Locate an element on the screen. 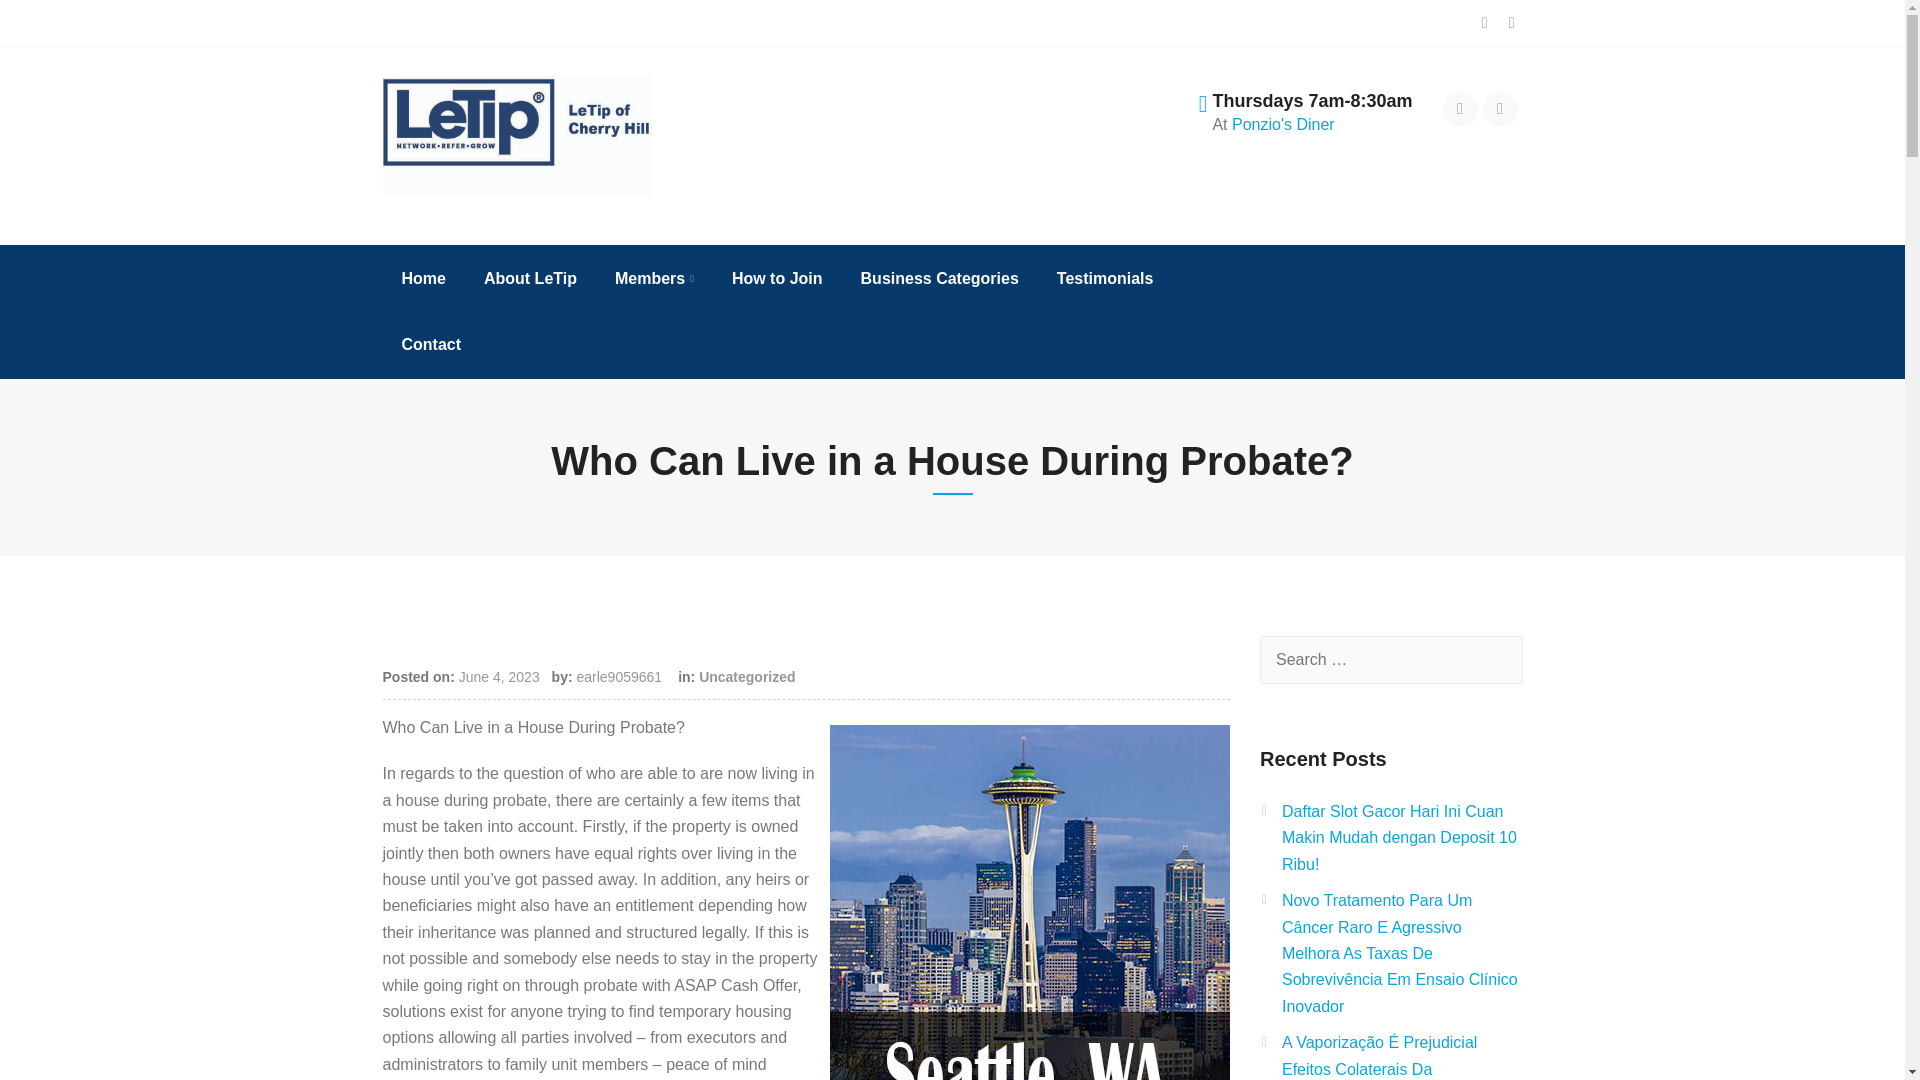 This screenshot has height=1080, width=1920. Testimonials is located at coordinates (1104, 279).